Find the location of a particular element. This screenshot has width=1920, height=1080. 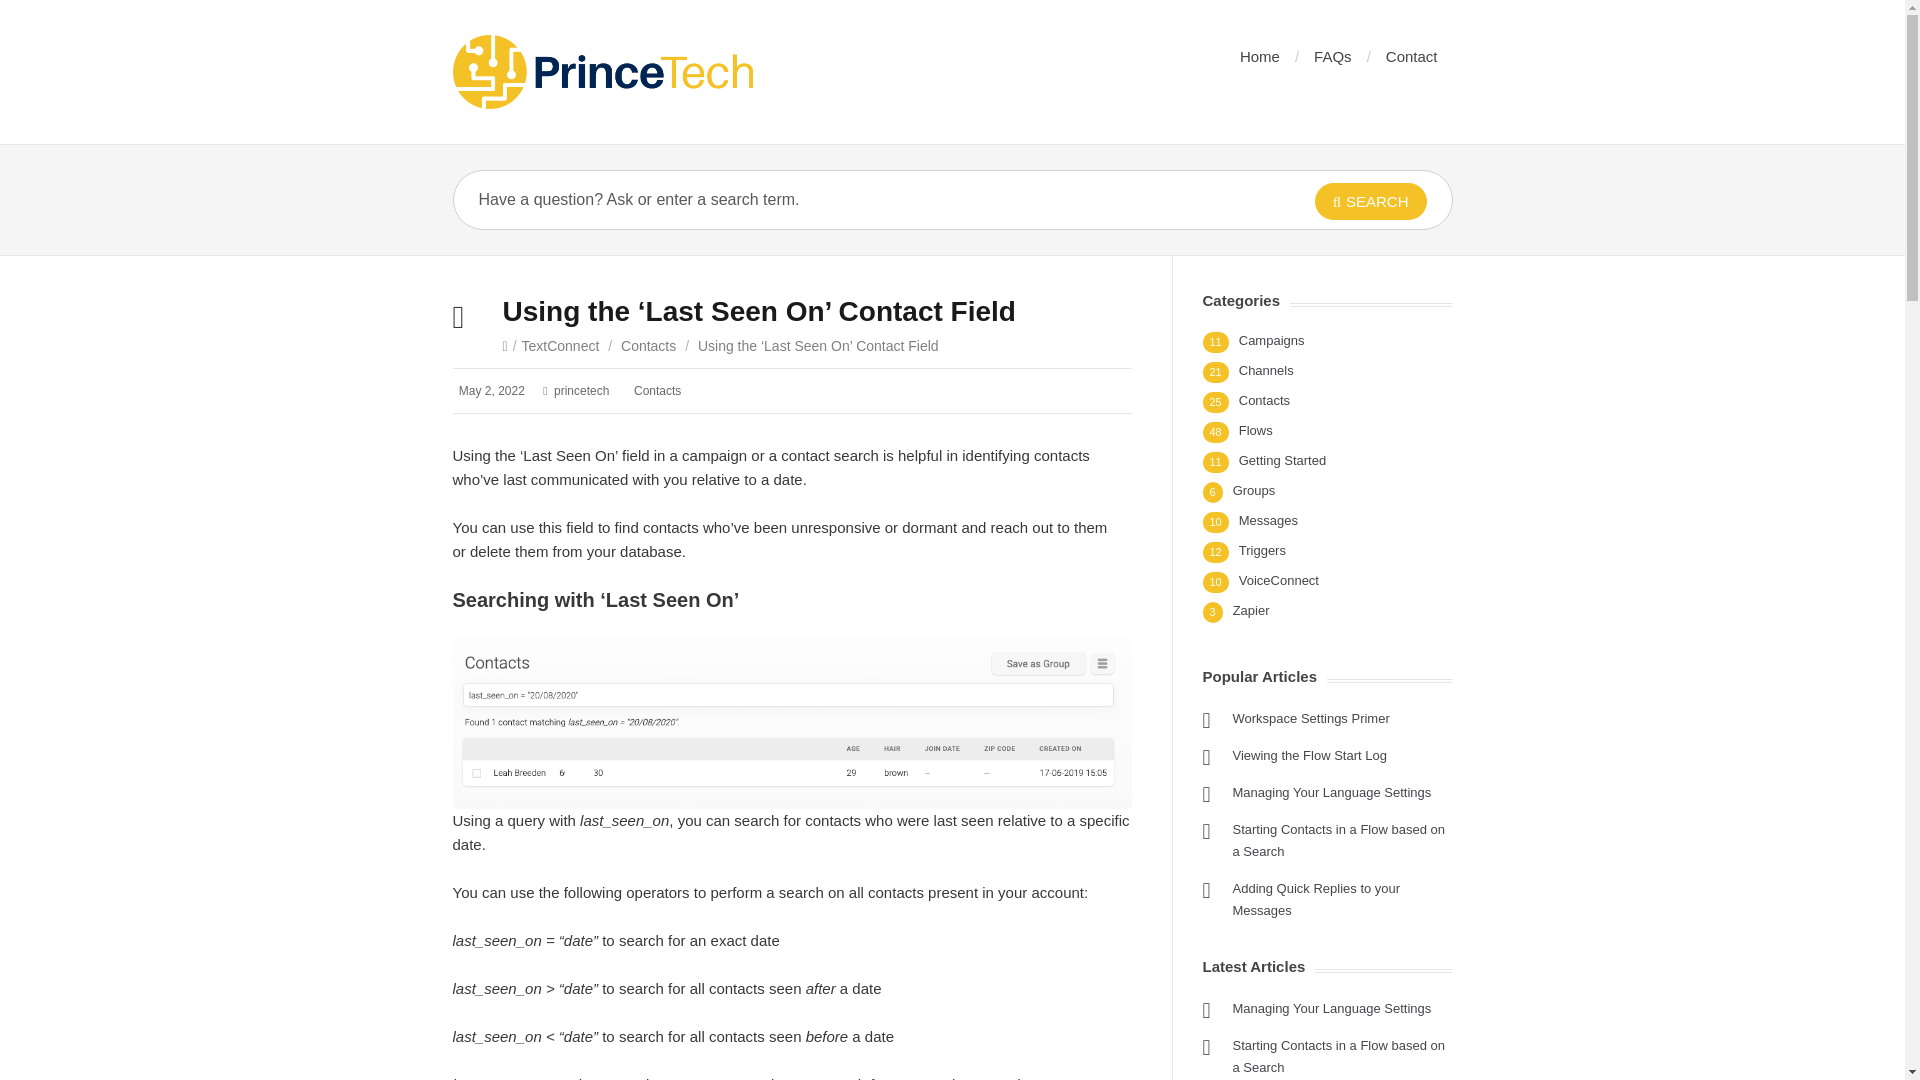

Zapier is located at coordinates (1250, 610).